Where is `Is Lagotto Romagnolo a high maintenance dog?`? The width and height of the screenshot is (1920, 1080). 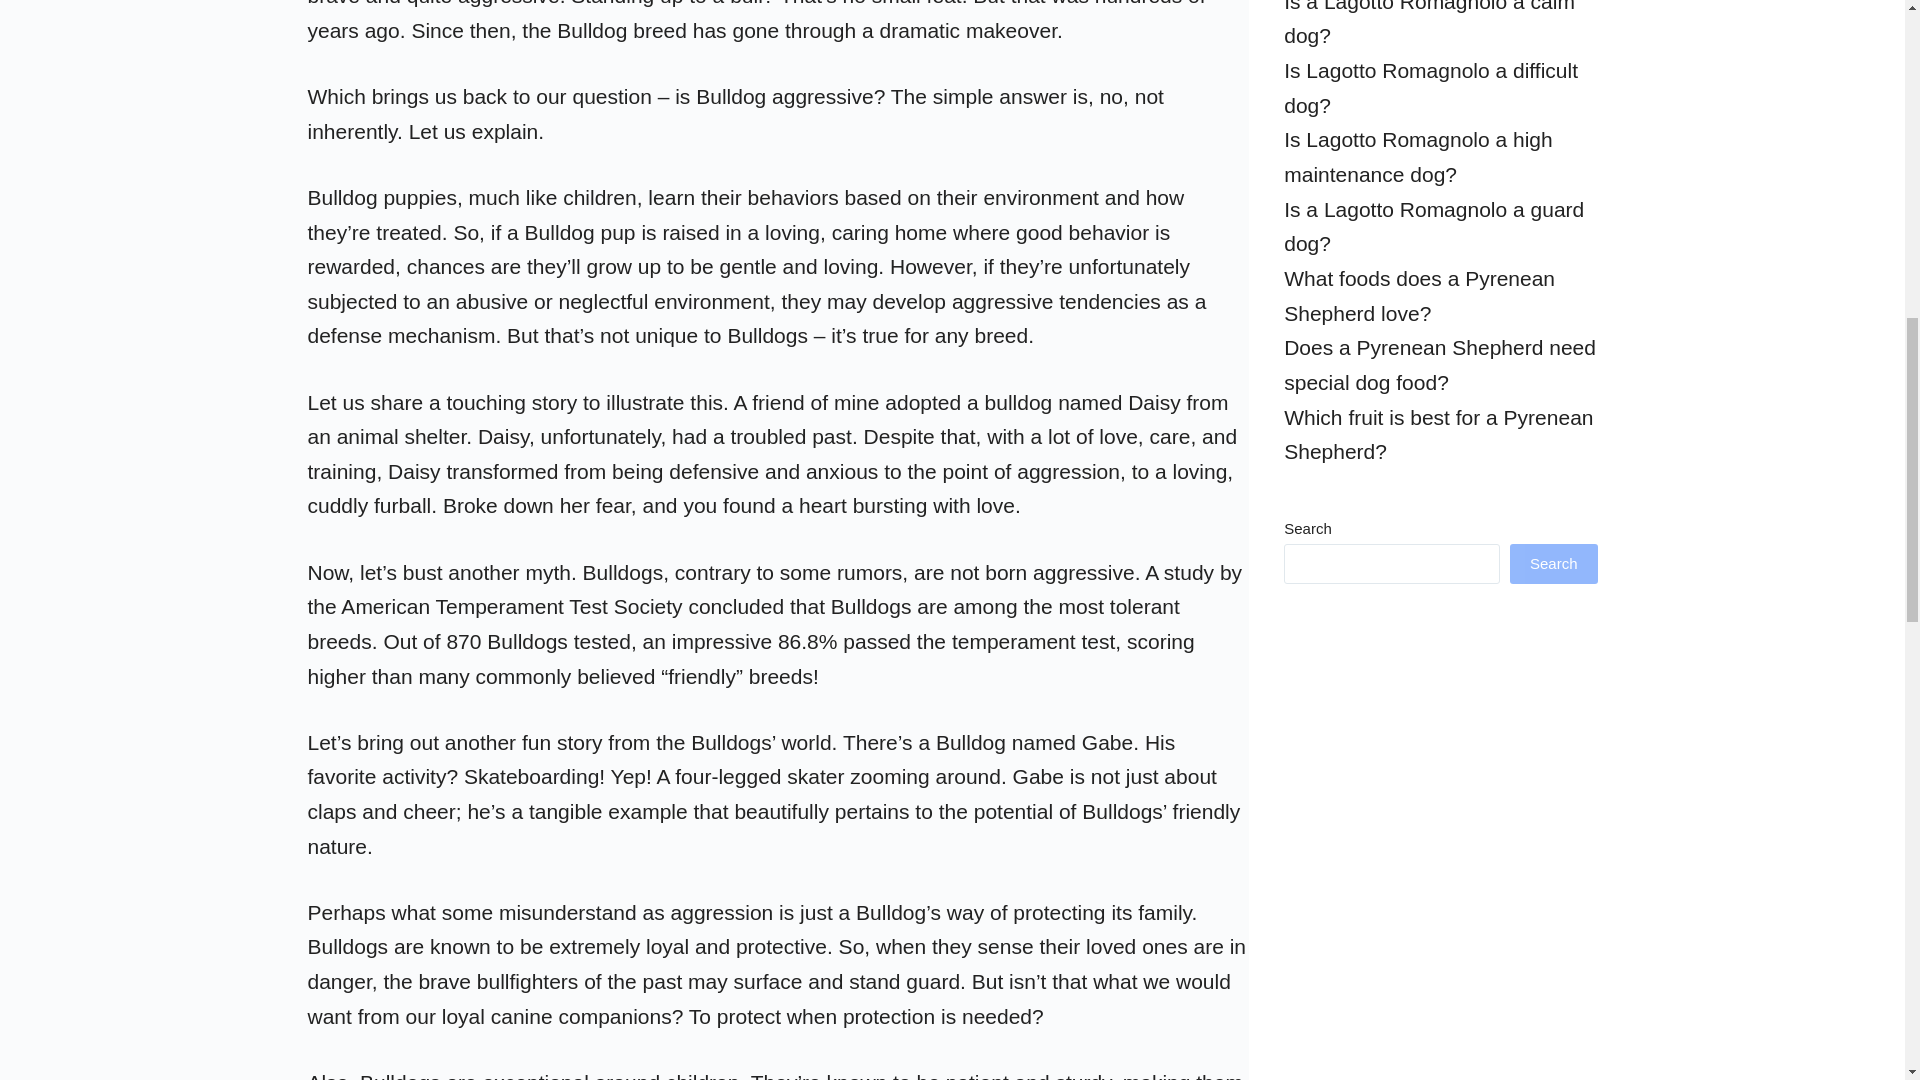 Is Lagotto Romagnolo a high maintenance dog? is located at coordinates (1418, 156).